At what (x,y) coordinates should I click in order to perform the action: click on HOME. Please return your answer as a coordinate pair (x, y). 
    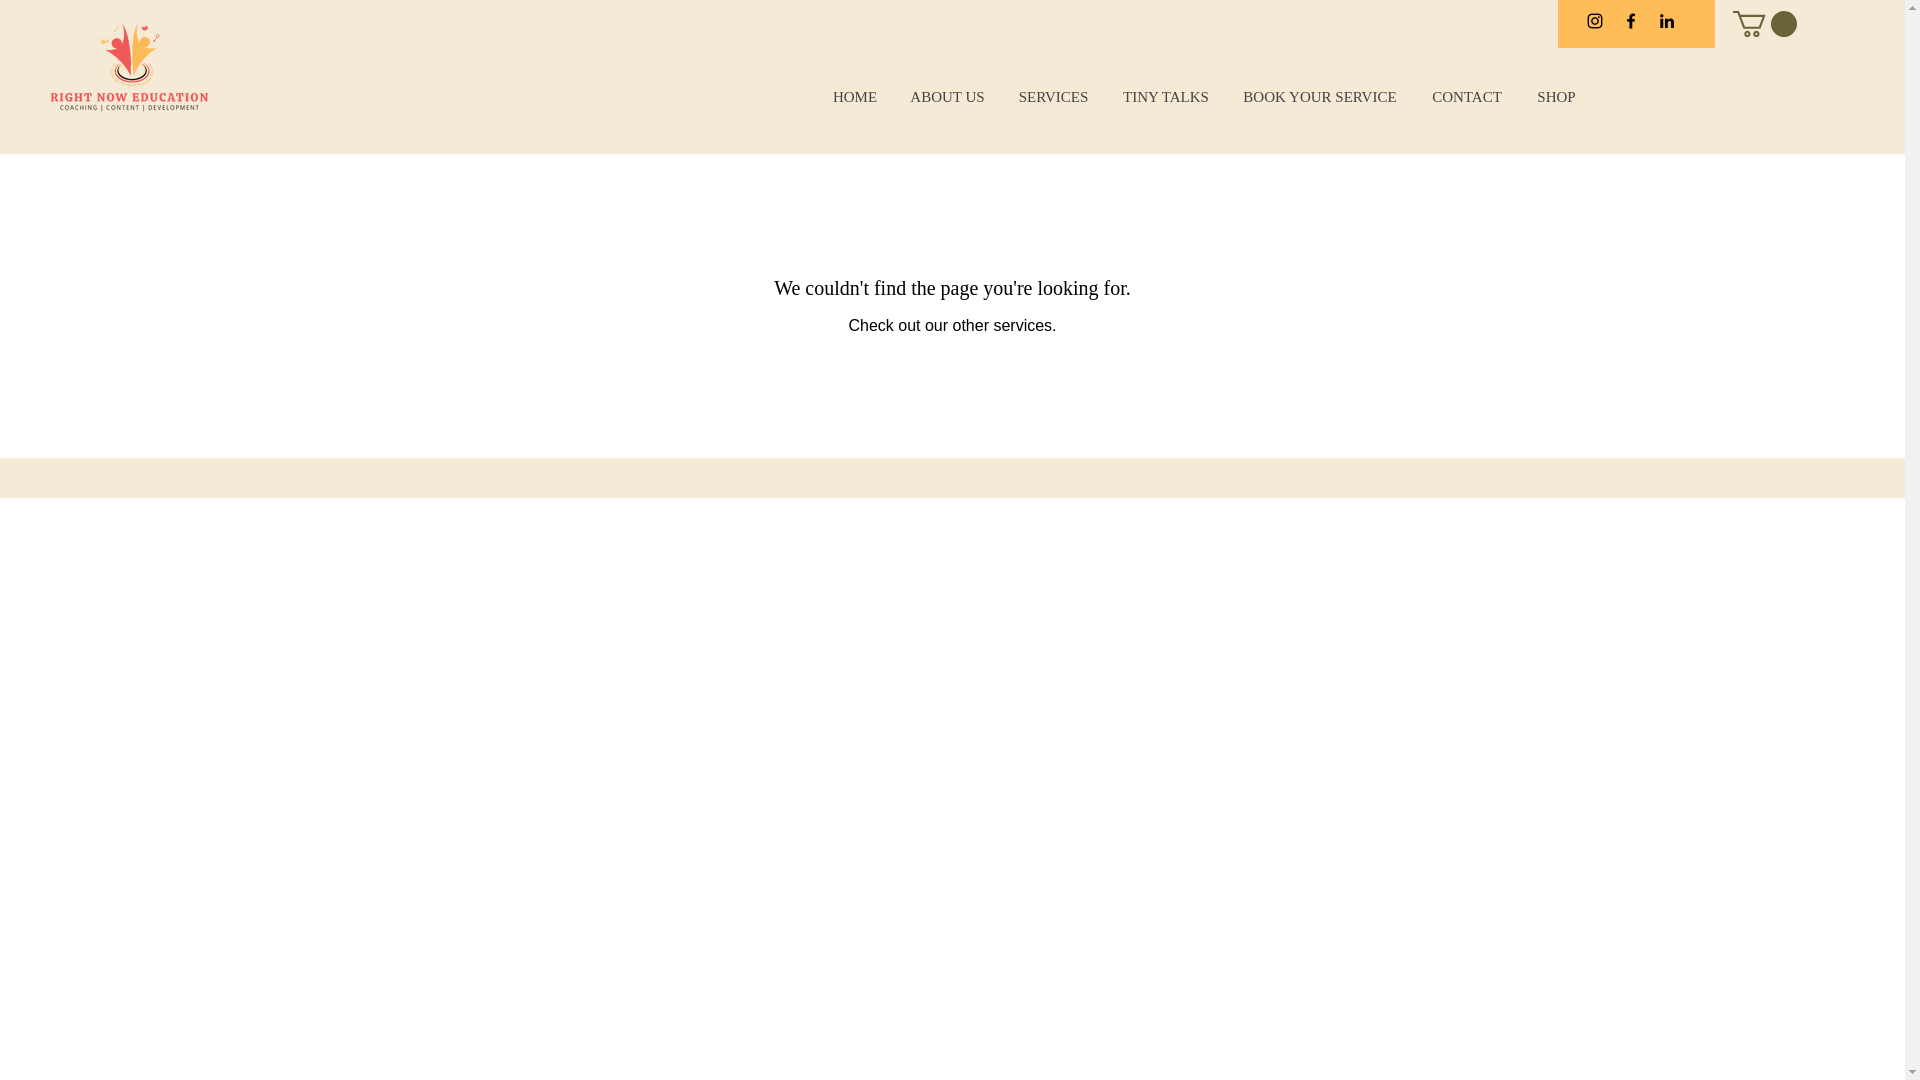
    Looking at the image, I should click on (854, 96).